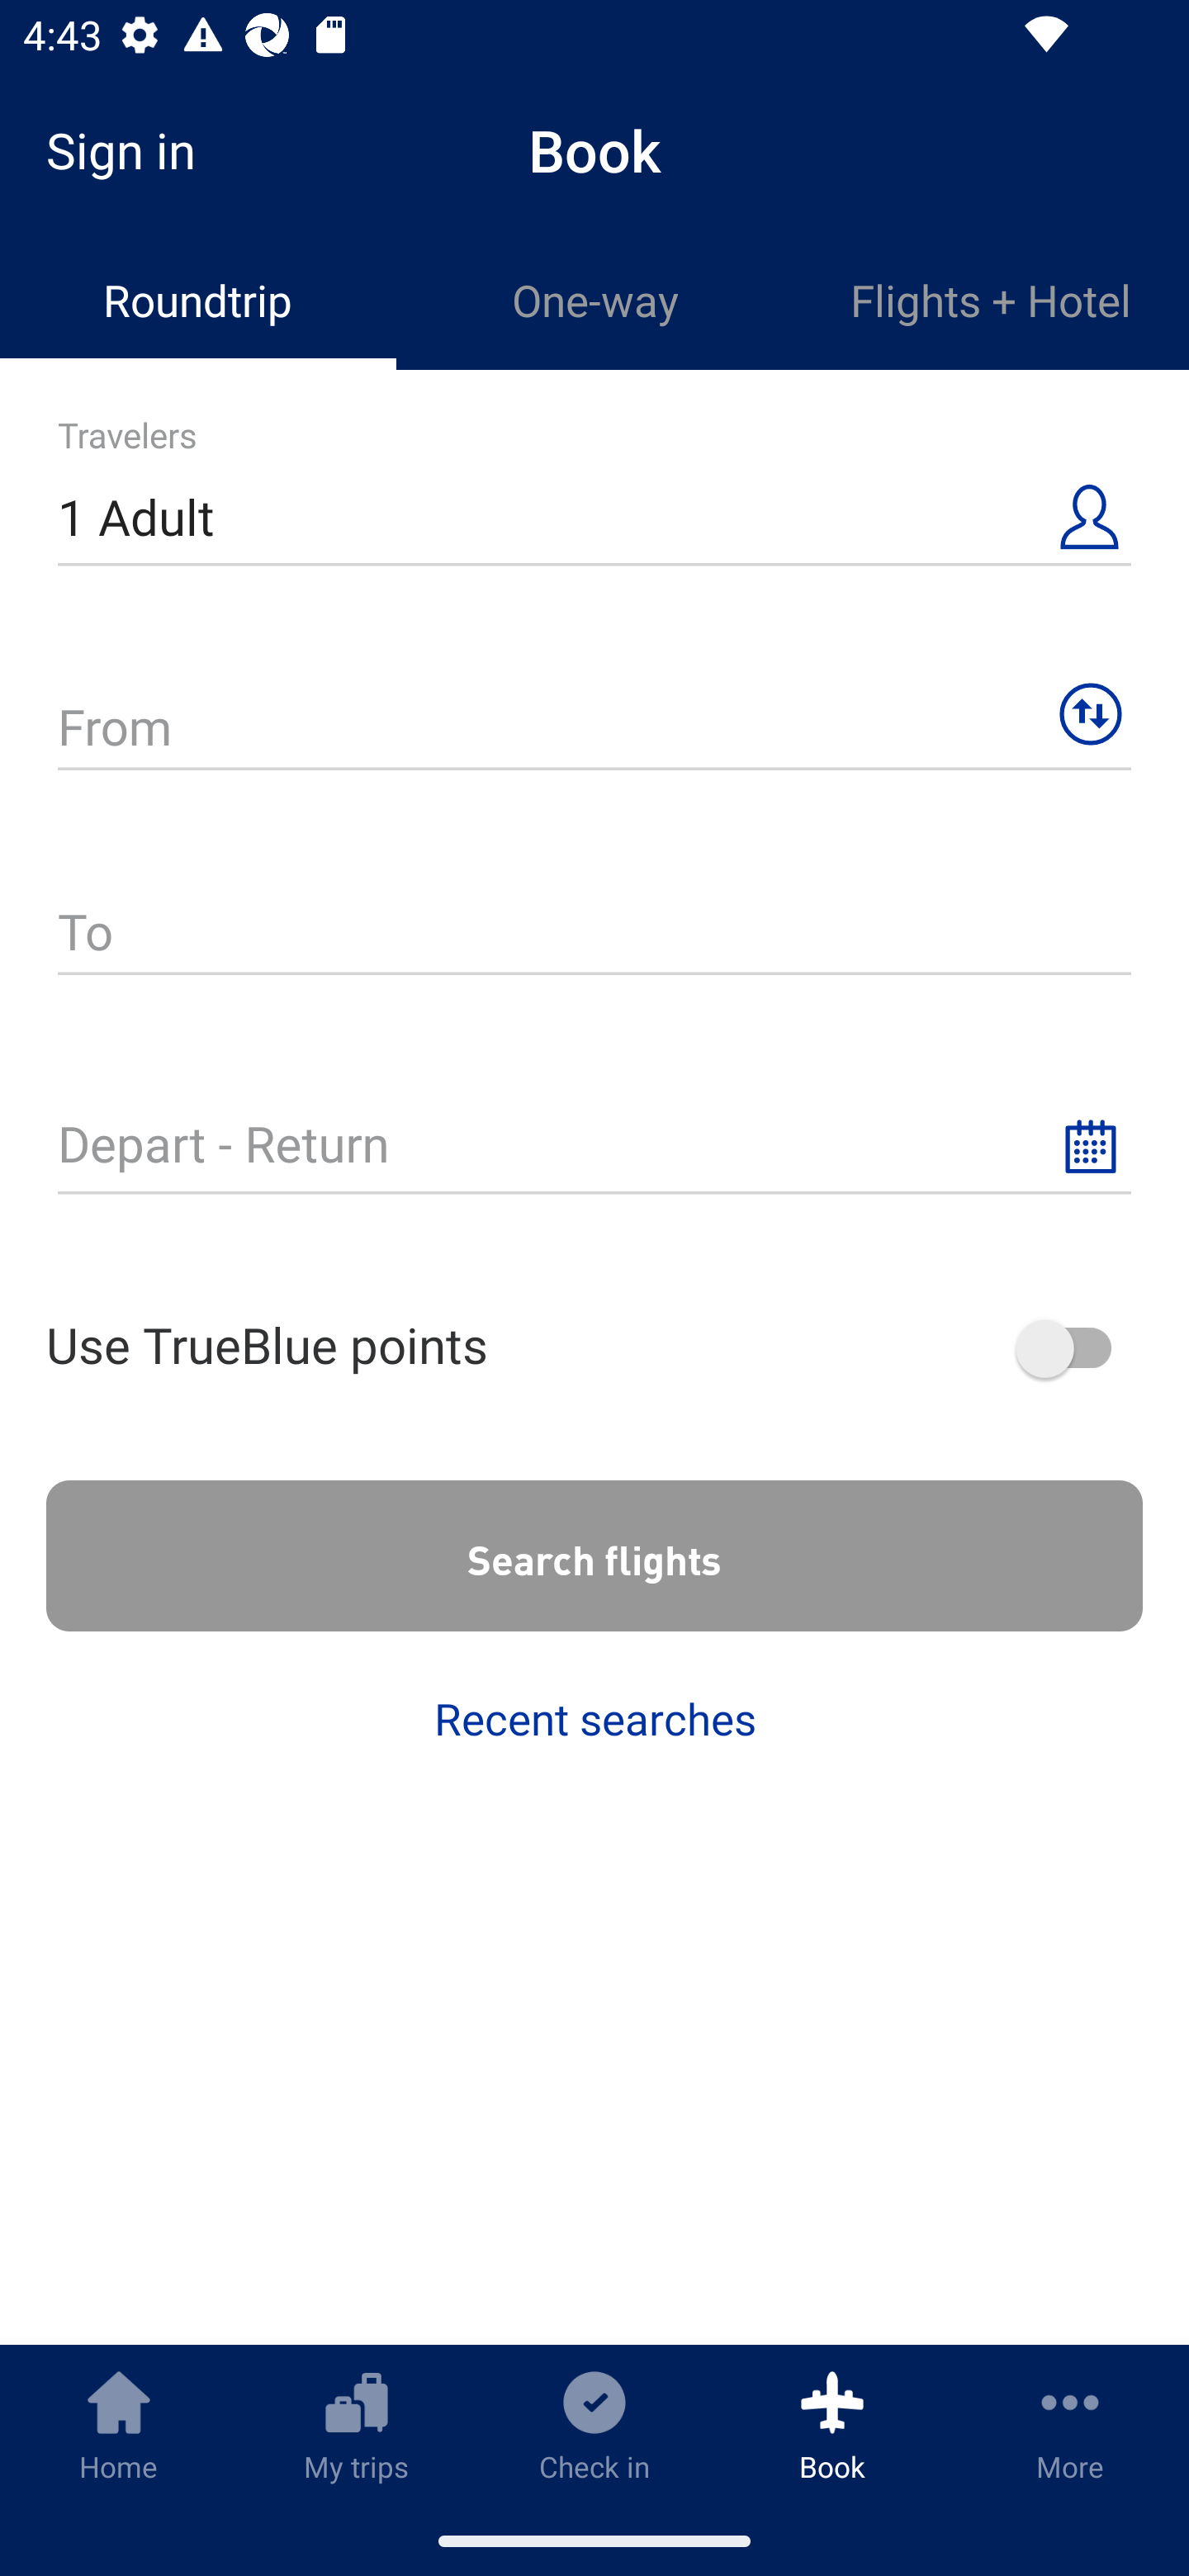 The image size is (1189, 2576). Describe the element at coordinates (132, 150) in the screenshot. I see `Sign in` at that location.